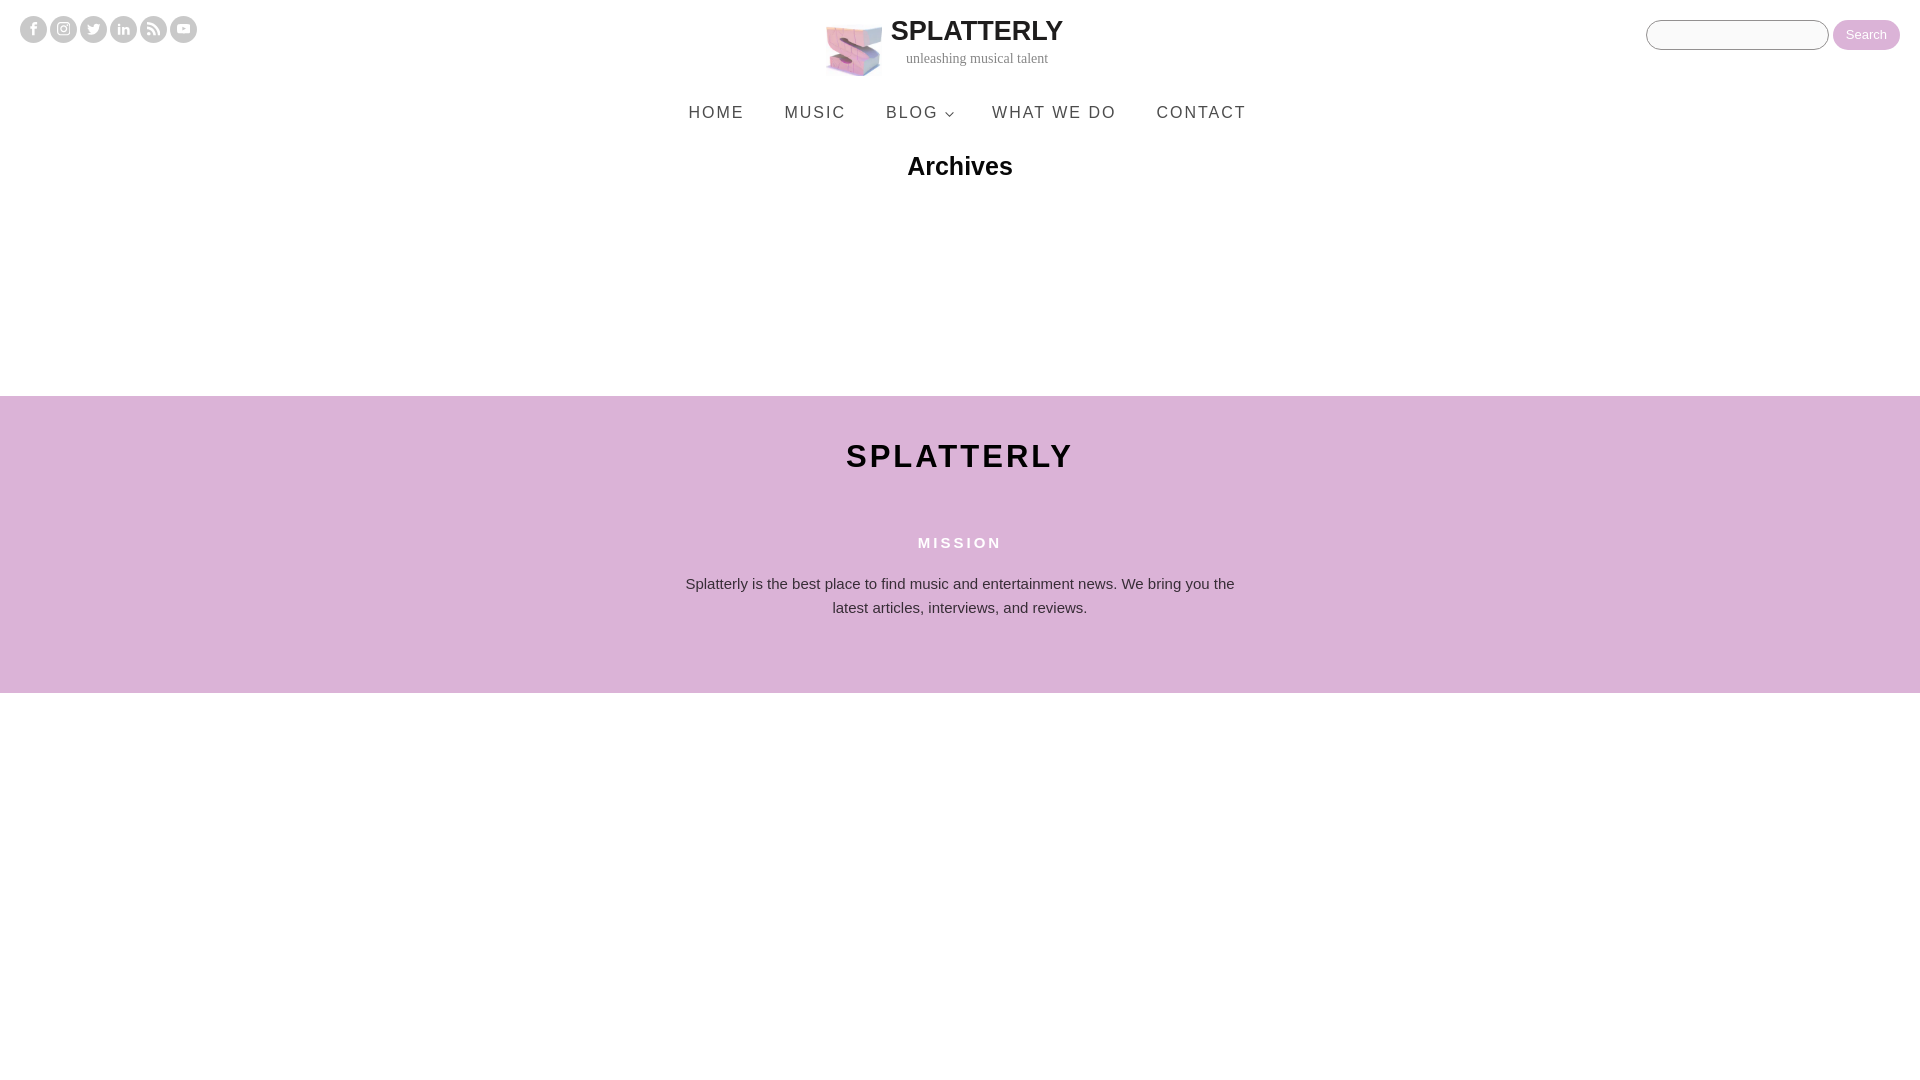 This screenshot has height=1080, width=1920. Describe the element at coordinates (1054, 112) in the screenshot. I see `BLOG` at that location.